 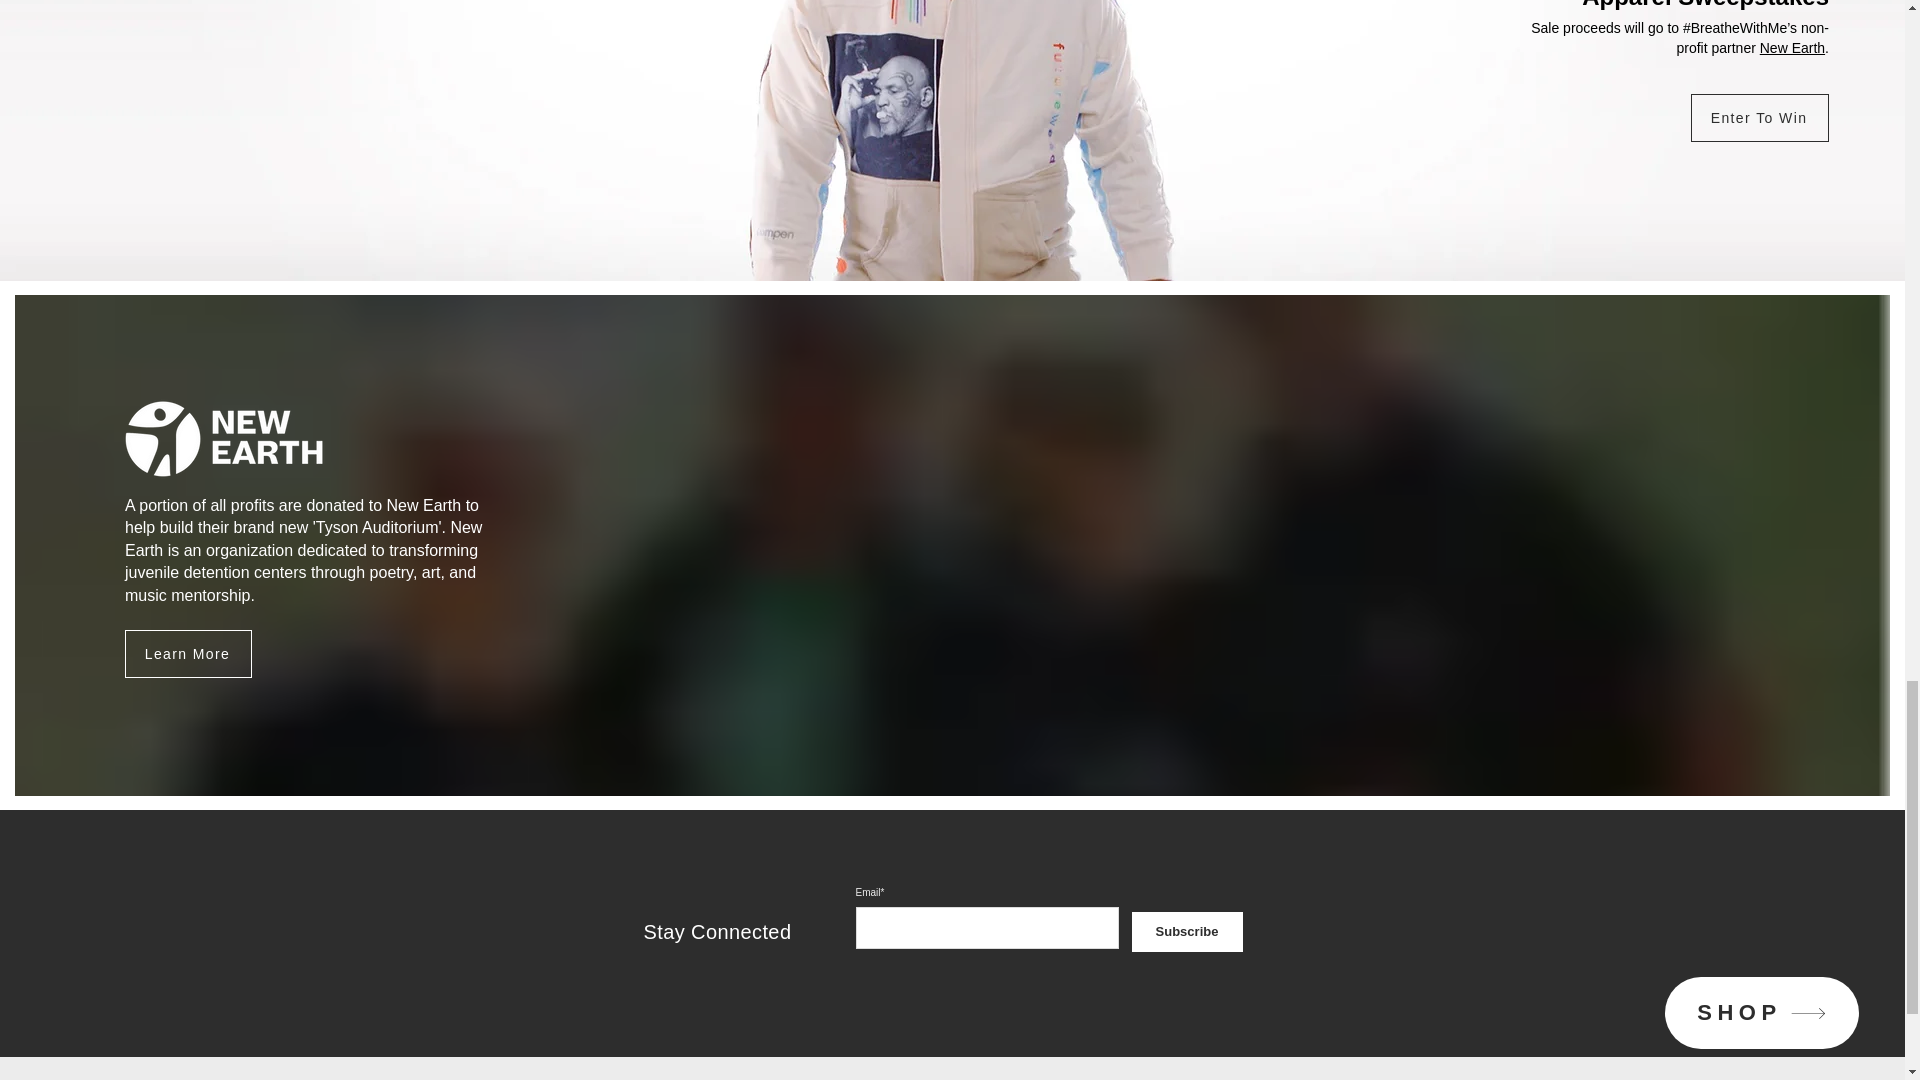 What do you see at coordinates (188, 654) in the screenshot?
I see `Learn More` at bounding box center [188, 654].